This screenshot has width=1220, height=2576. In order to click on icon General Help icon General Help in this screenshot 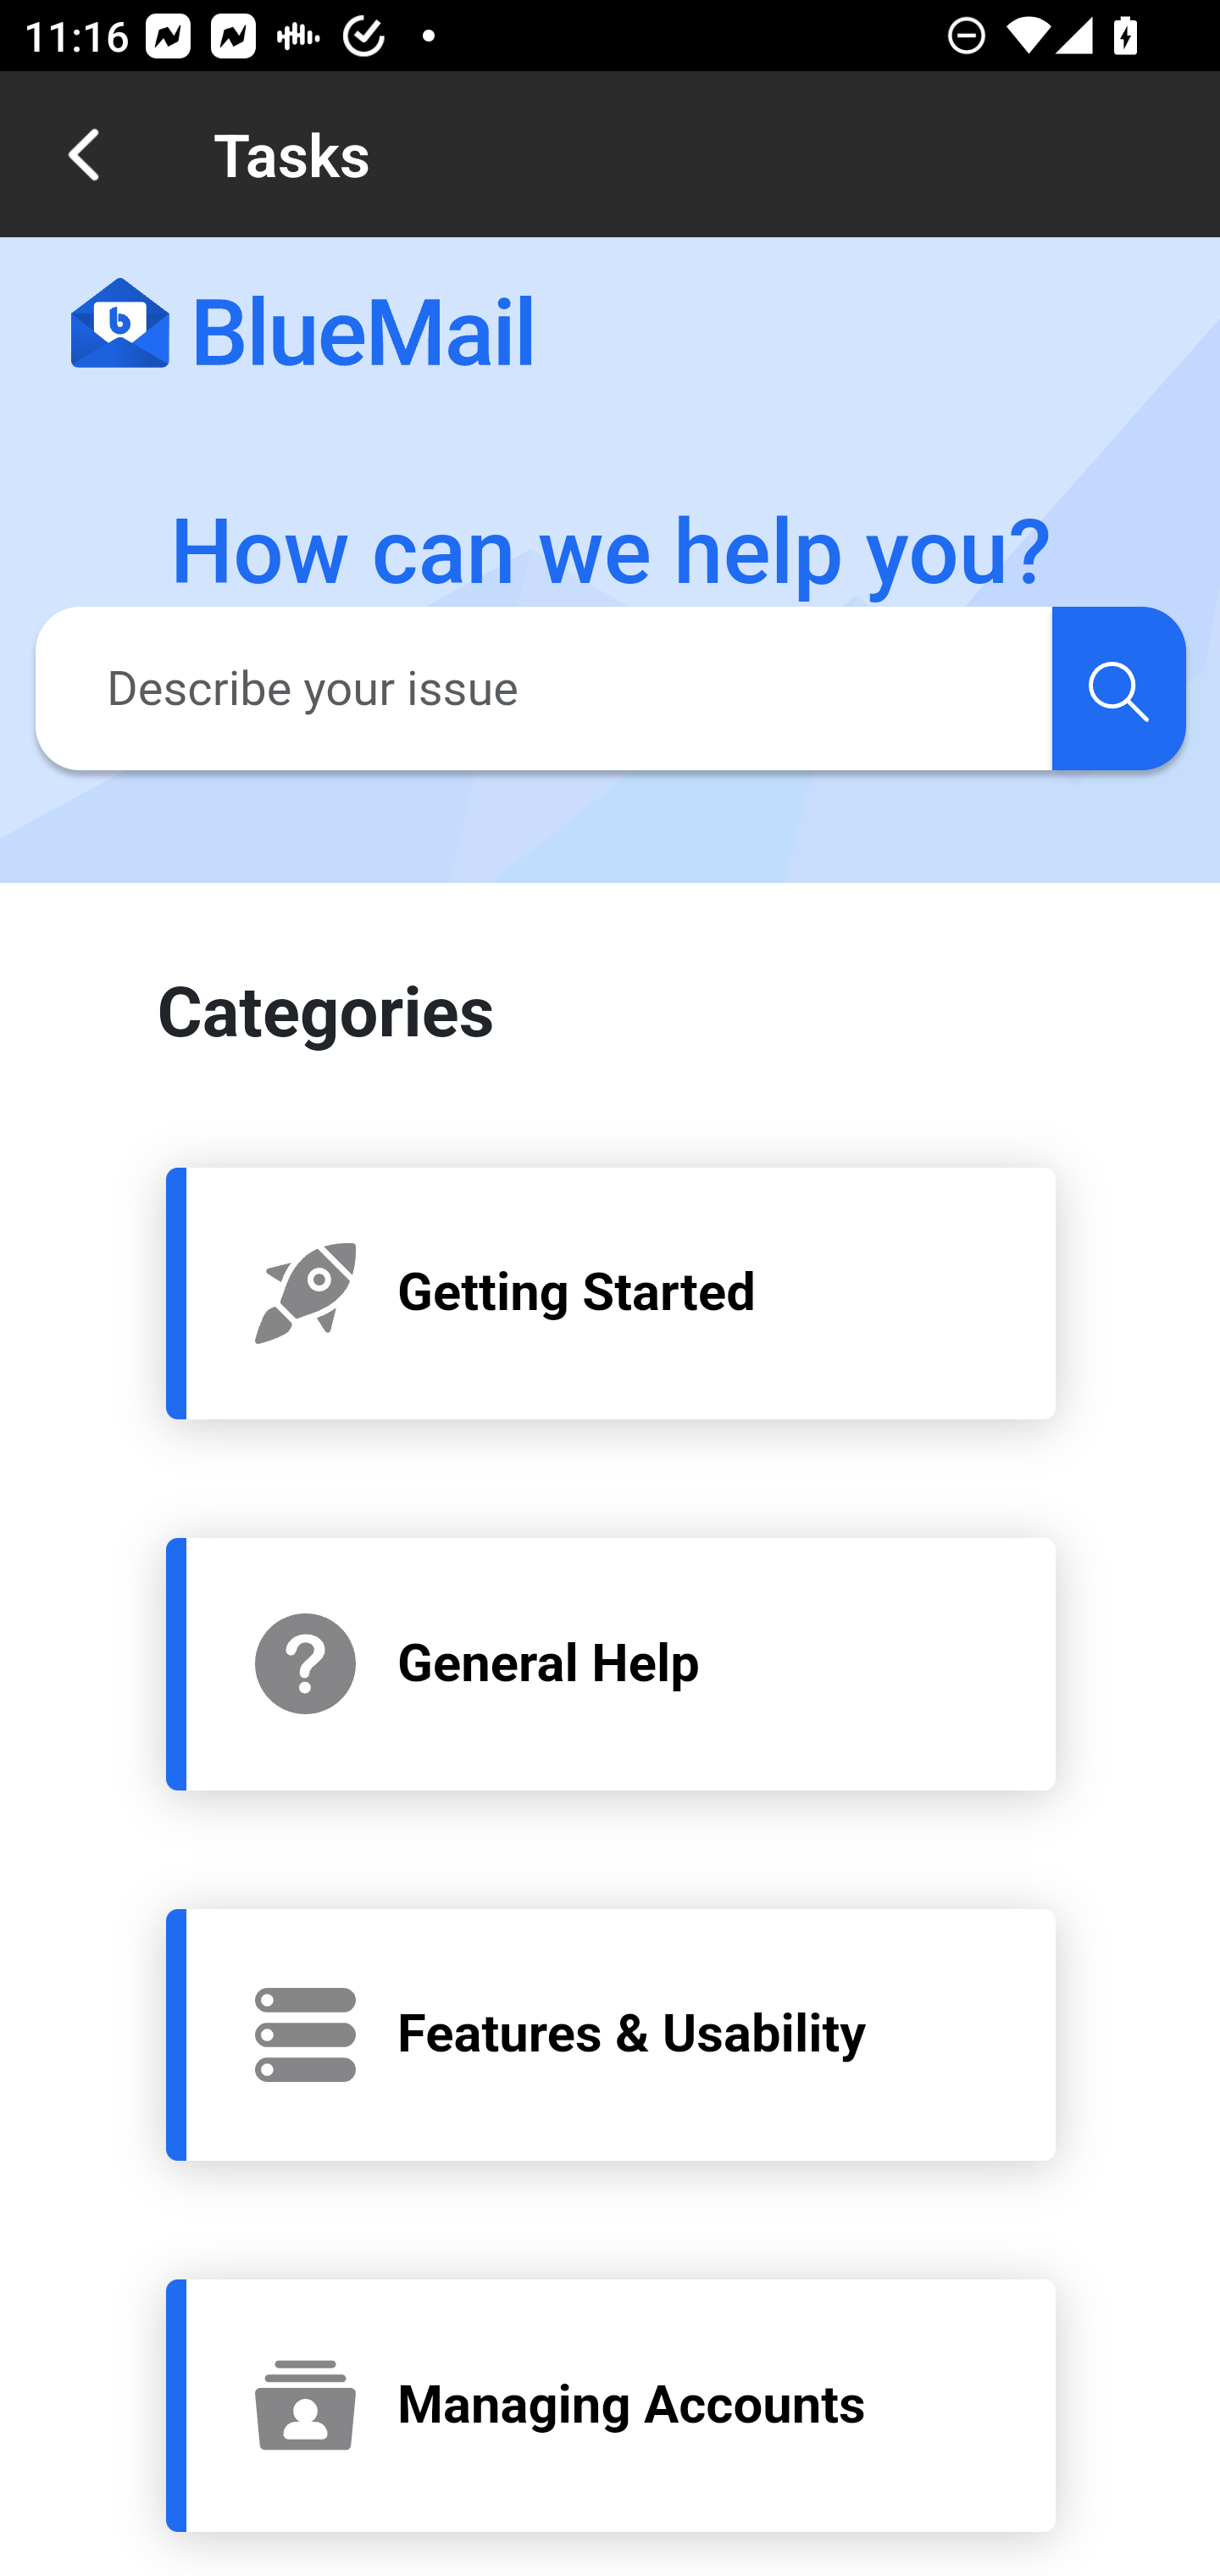, I will do `click(612, 1663)`.